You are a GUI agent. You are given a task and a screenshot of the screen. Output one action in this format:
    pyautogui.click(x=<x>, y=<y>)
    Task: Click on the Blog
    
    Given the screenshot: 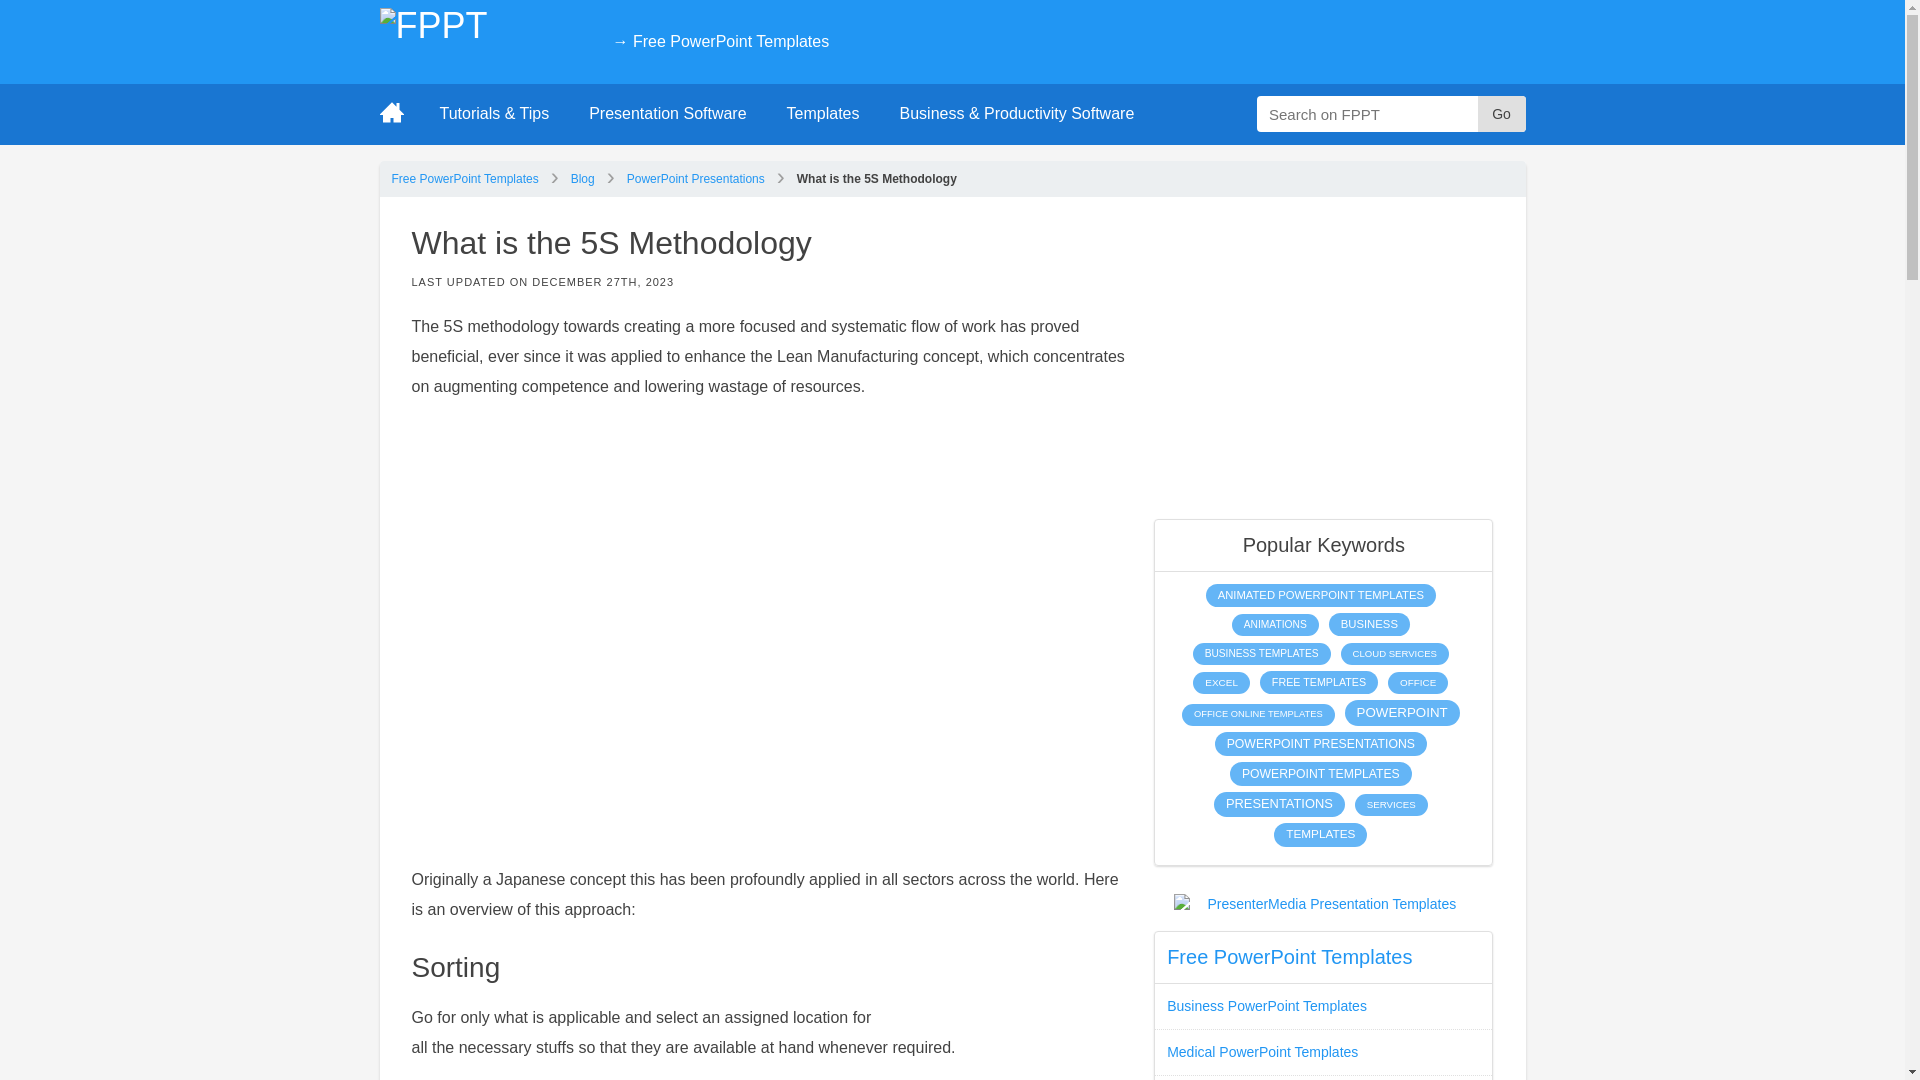 What is the action you would take?
    pyautogui.click(x=582, y=178)
    